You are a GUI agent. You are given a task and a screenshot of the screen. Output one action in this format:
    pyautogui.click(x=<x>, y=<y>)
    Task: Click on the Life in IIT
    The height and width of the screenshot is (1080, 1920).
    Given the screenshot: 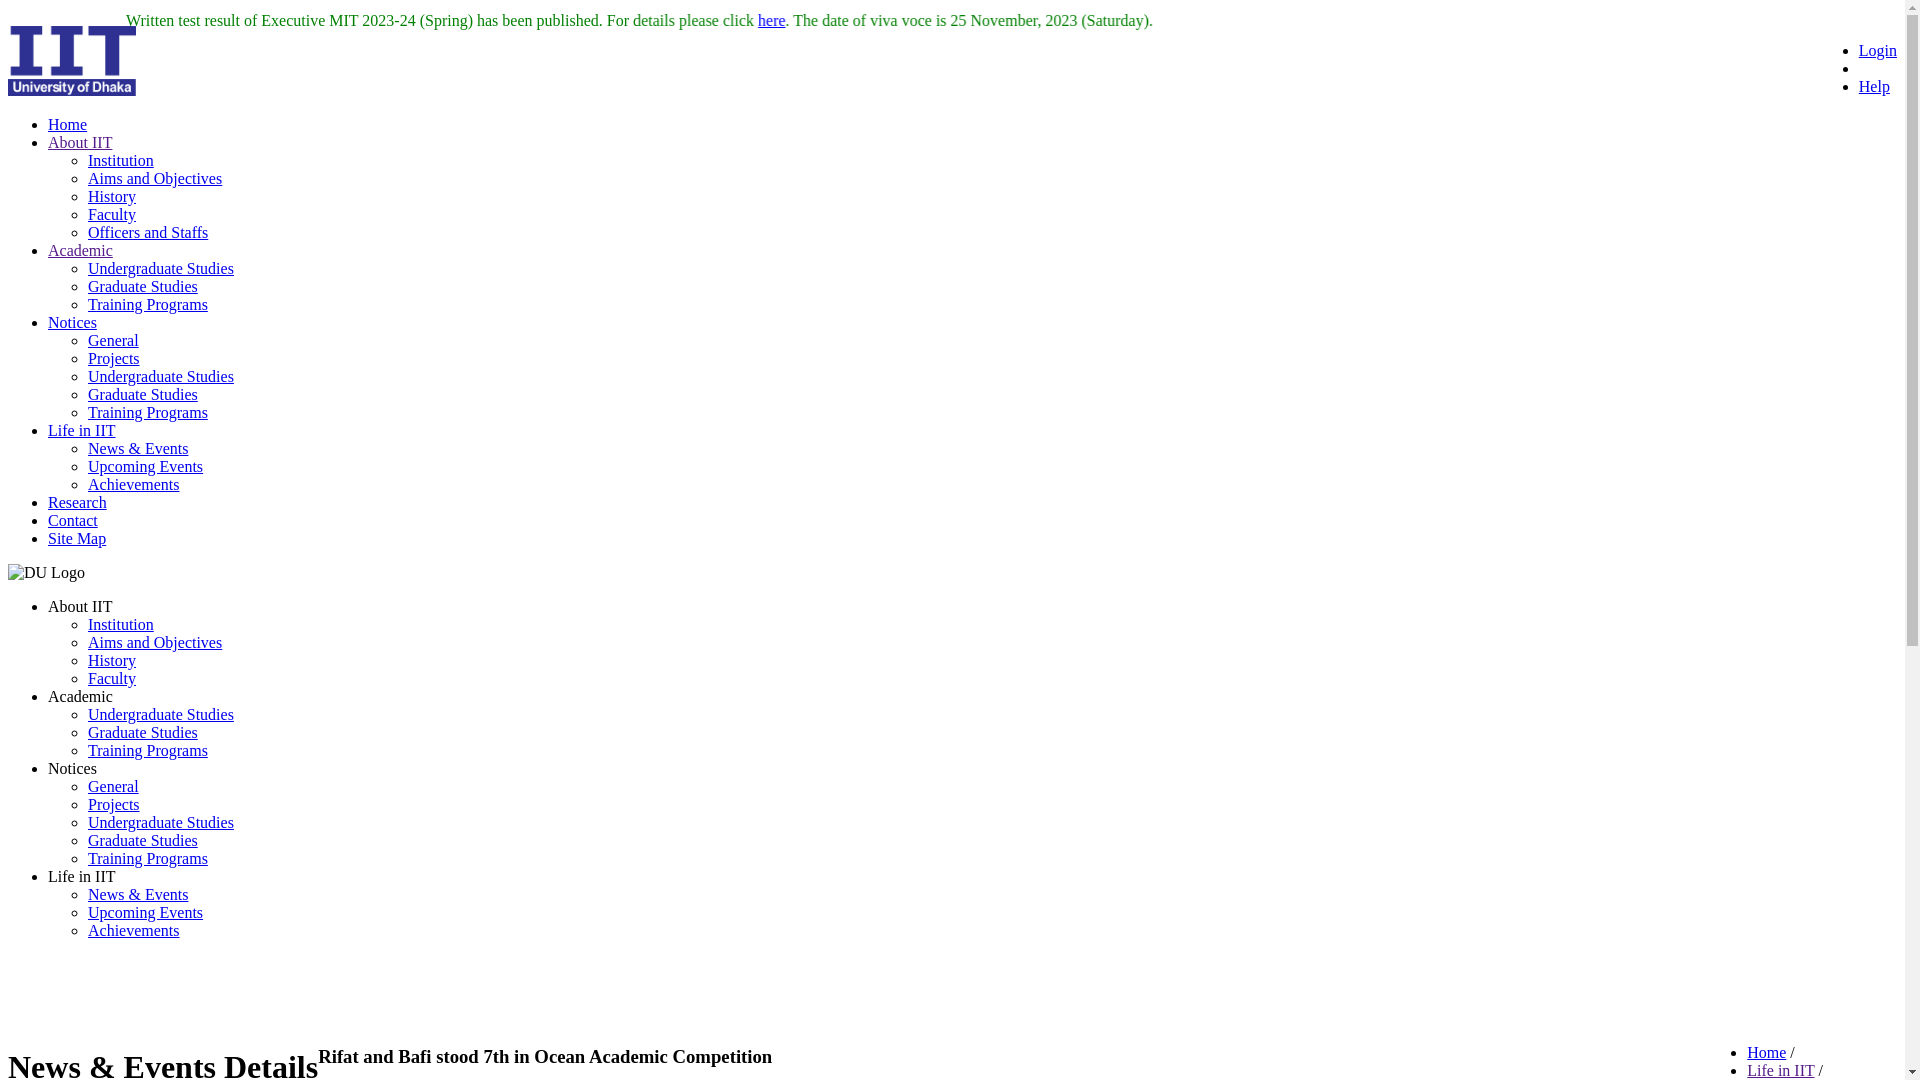 What is the action you would take?
    pyautogui.click(x=82, y=430)
    